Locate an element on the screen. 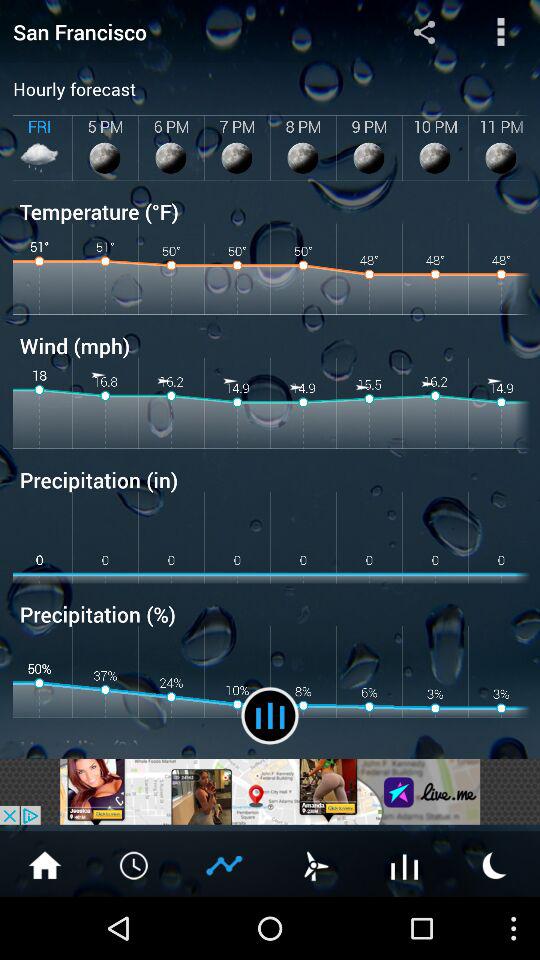 The width and height of the screenshot is (540, 960). flip until san francisco is located at coordinates (180, 32).